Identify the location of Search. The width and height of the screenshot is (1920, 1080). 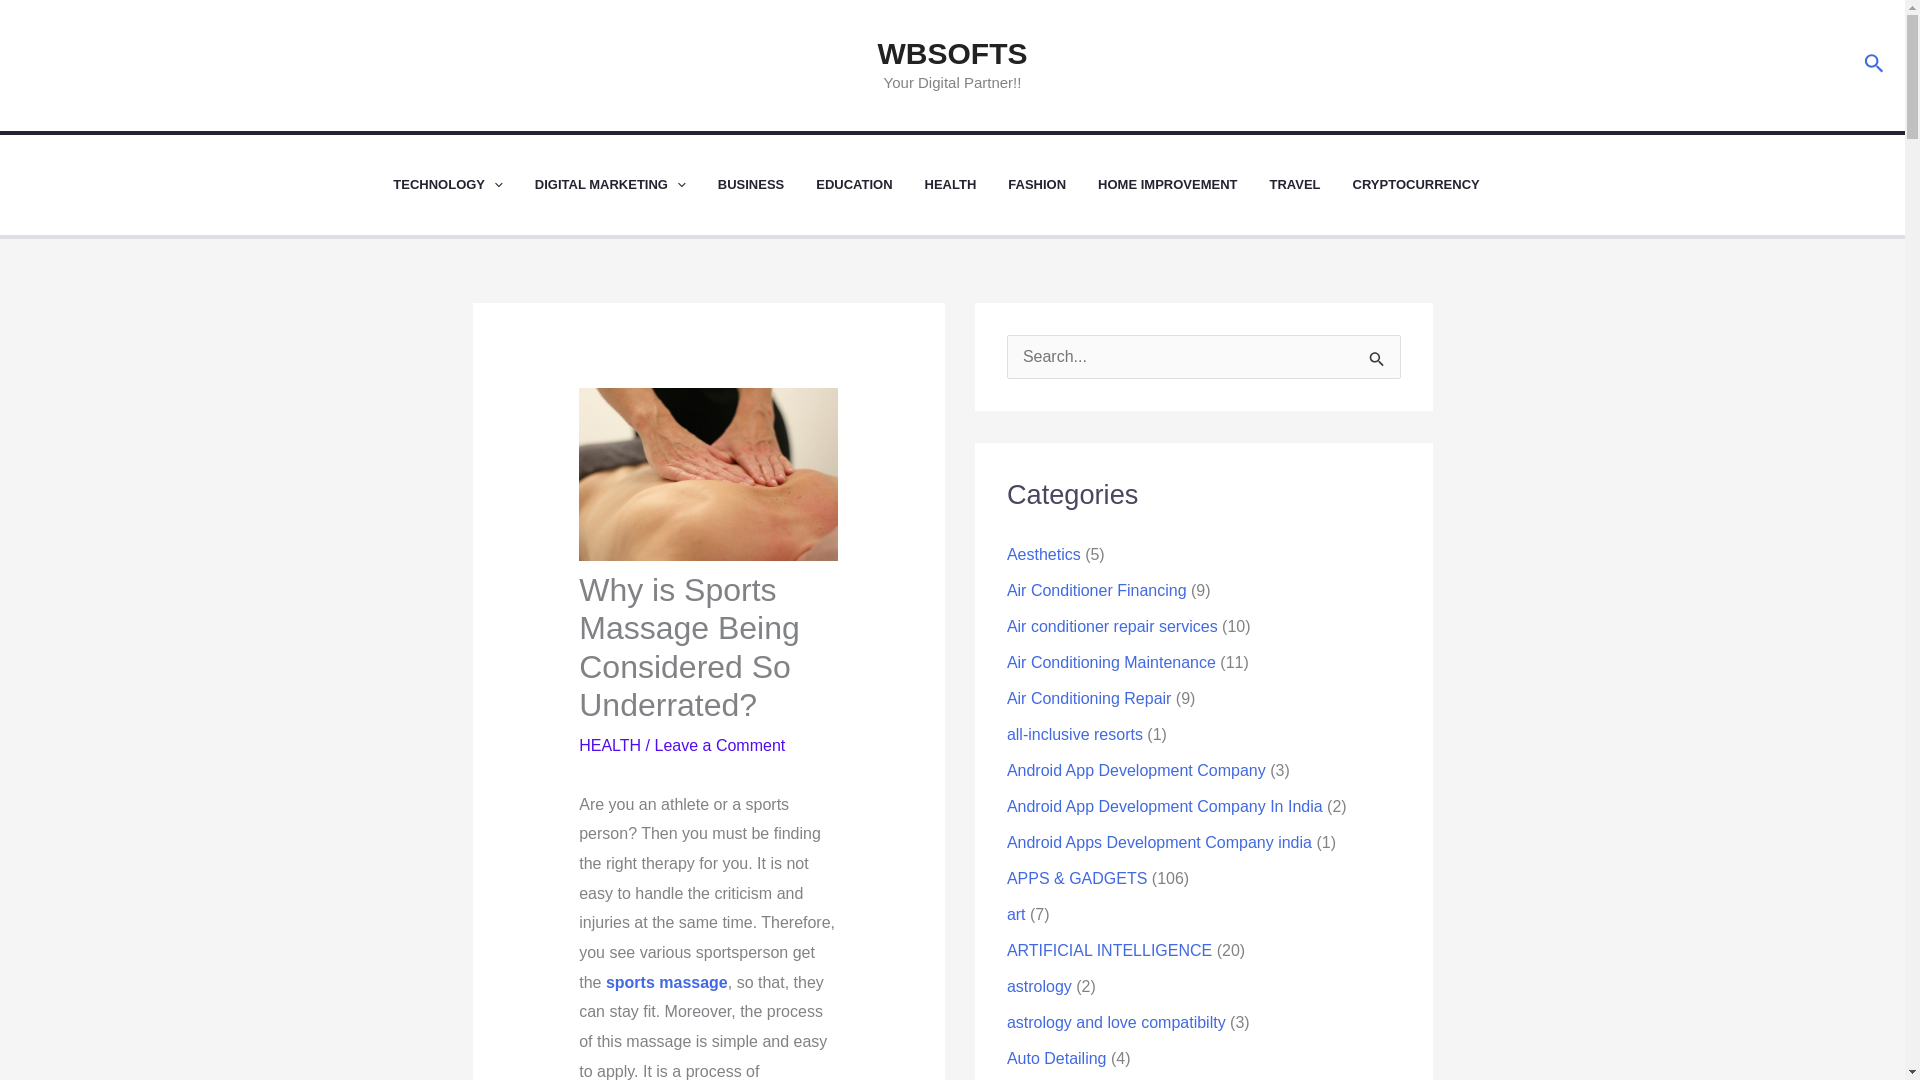
(1378, 362).